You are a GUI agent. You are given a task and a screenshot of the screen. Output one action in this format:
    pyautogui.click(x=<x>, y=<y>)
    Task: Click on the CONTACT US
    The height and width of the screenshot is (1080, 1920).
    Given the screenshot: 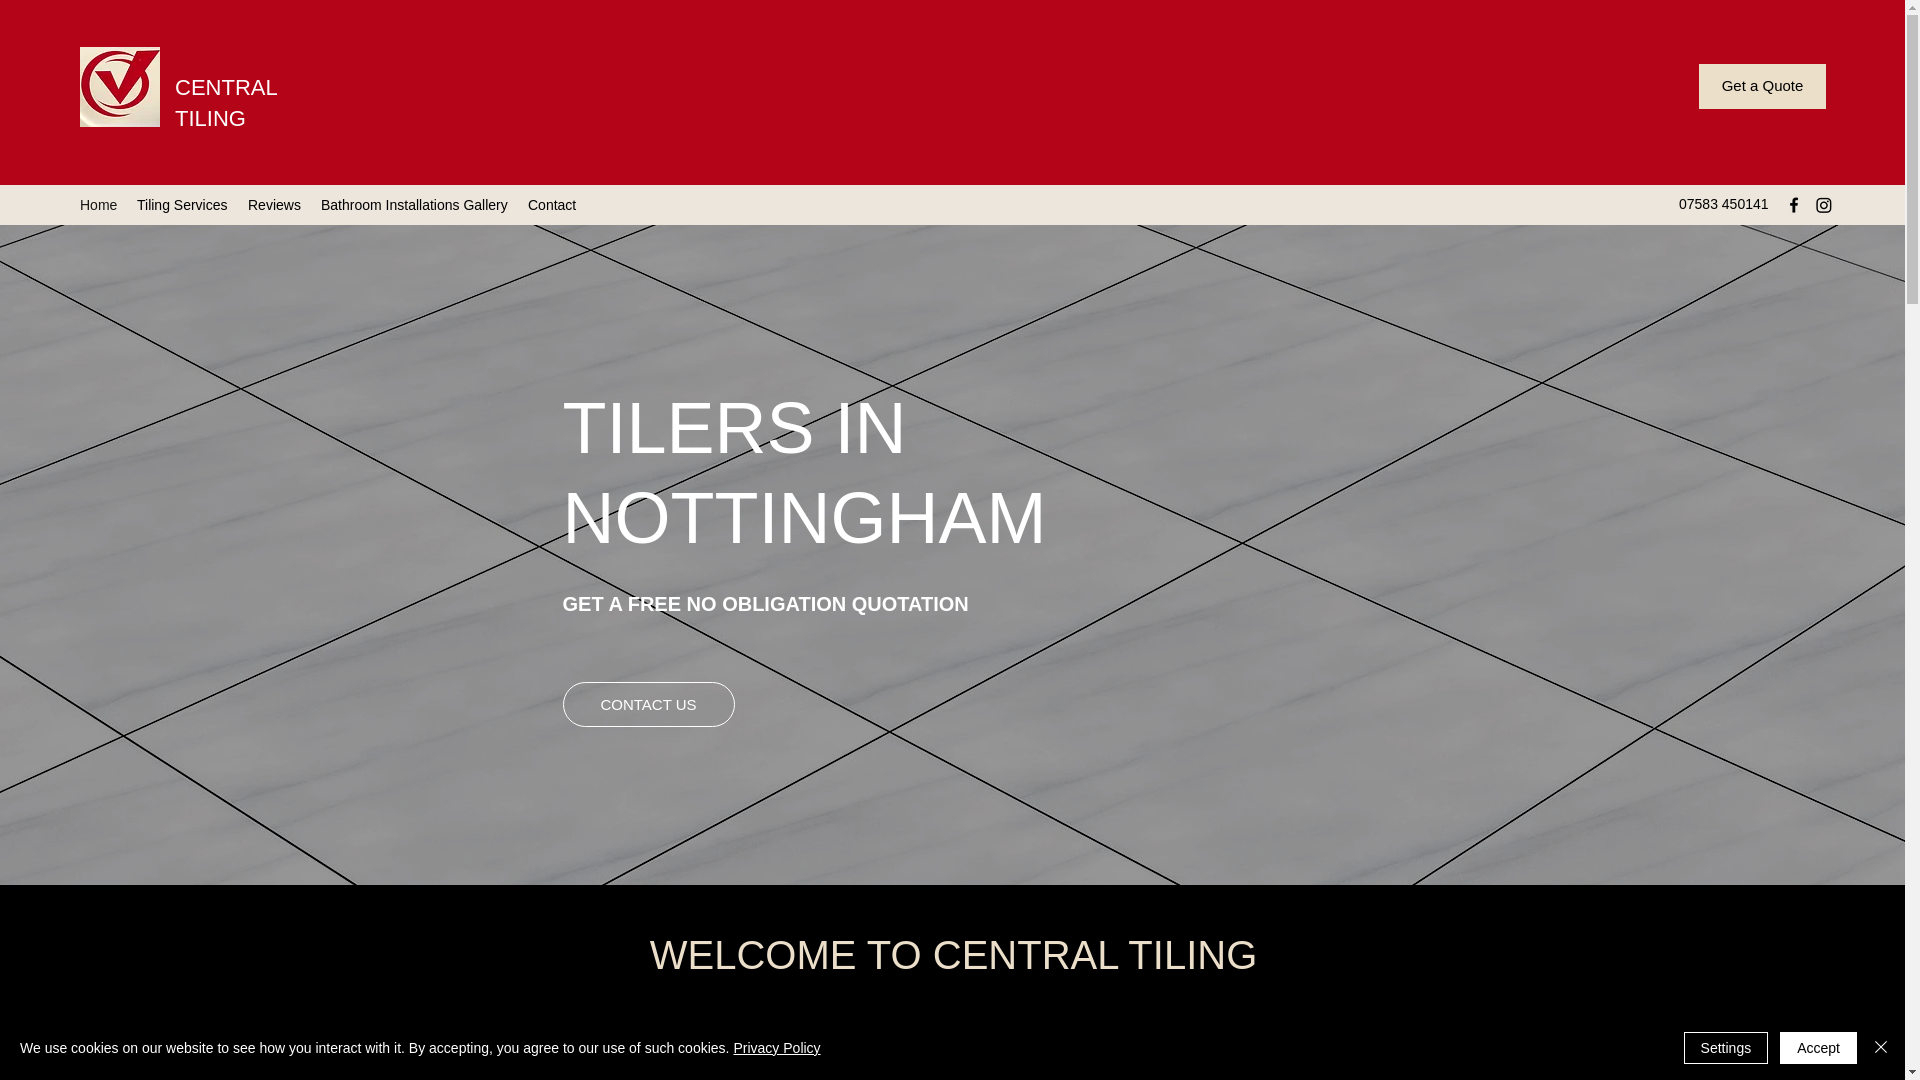 What is the action you would take?
    pyautogui.click(x=648, y=704)
    